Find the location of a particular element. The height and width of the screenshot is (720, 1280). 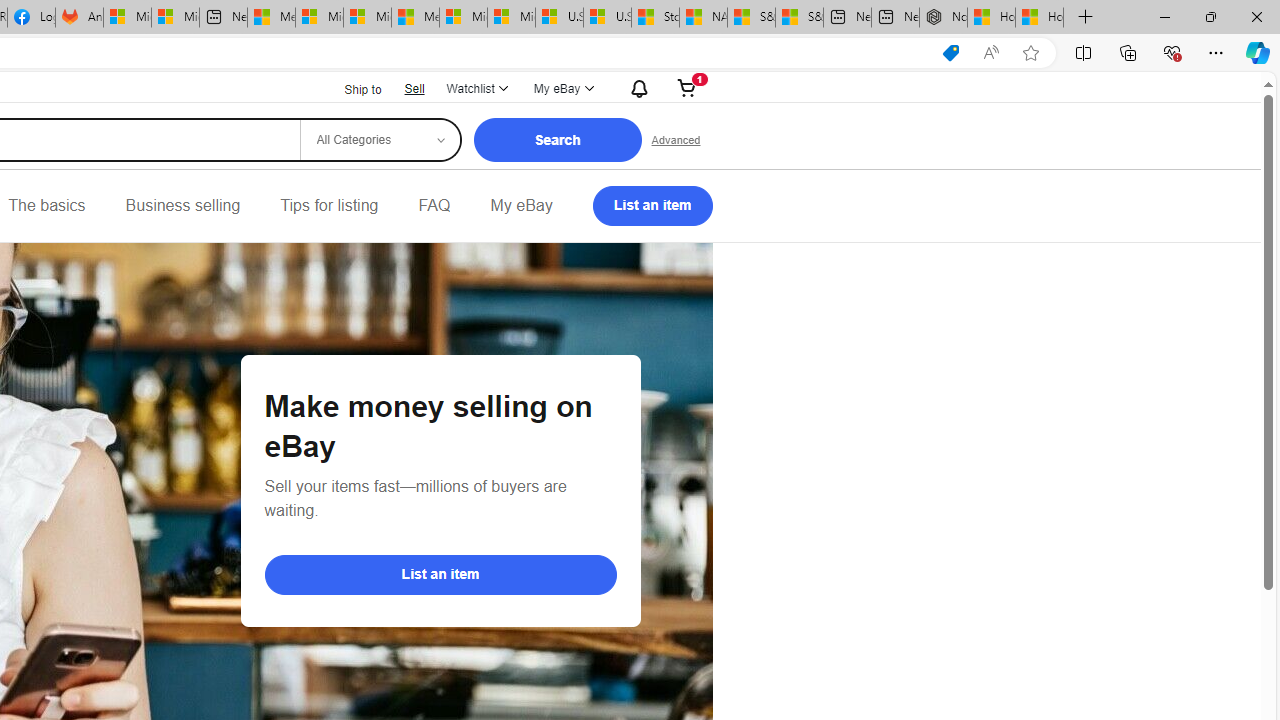

My eBay is located at coordinates (521, 206).